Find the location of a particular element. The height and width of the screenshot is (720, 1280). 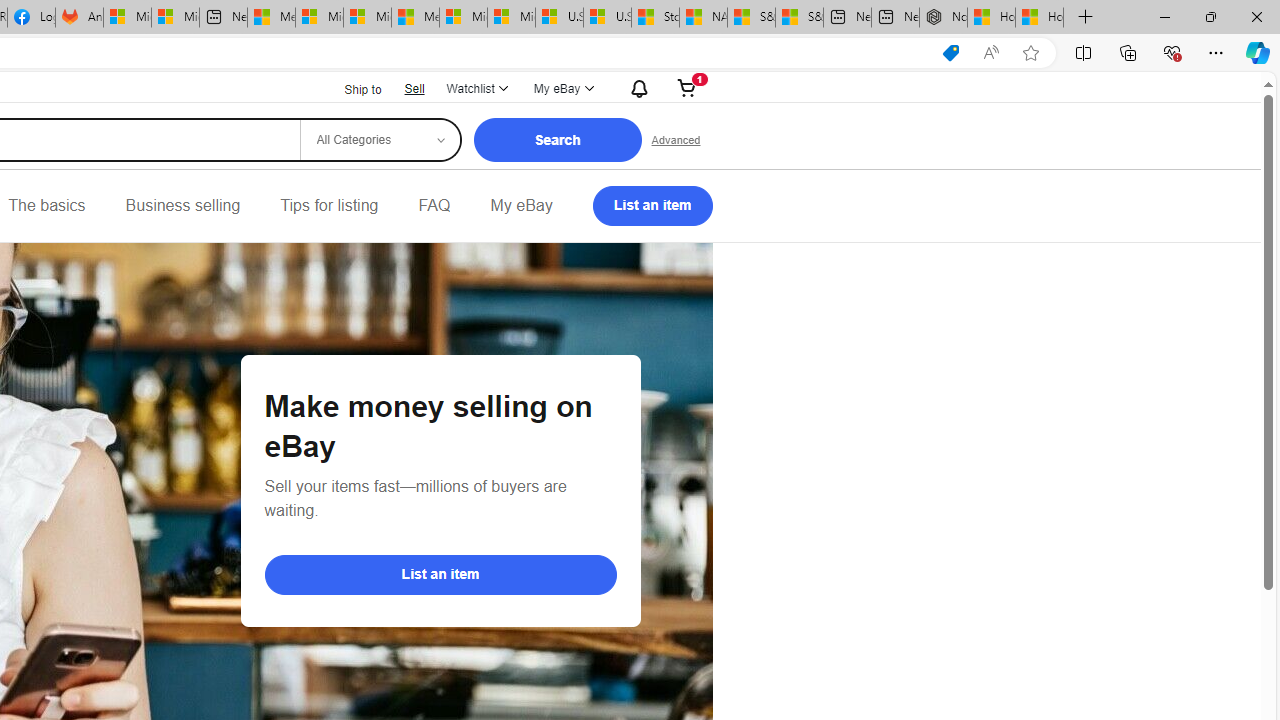

My eBay is located at coordinates (521, 206).